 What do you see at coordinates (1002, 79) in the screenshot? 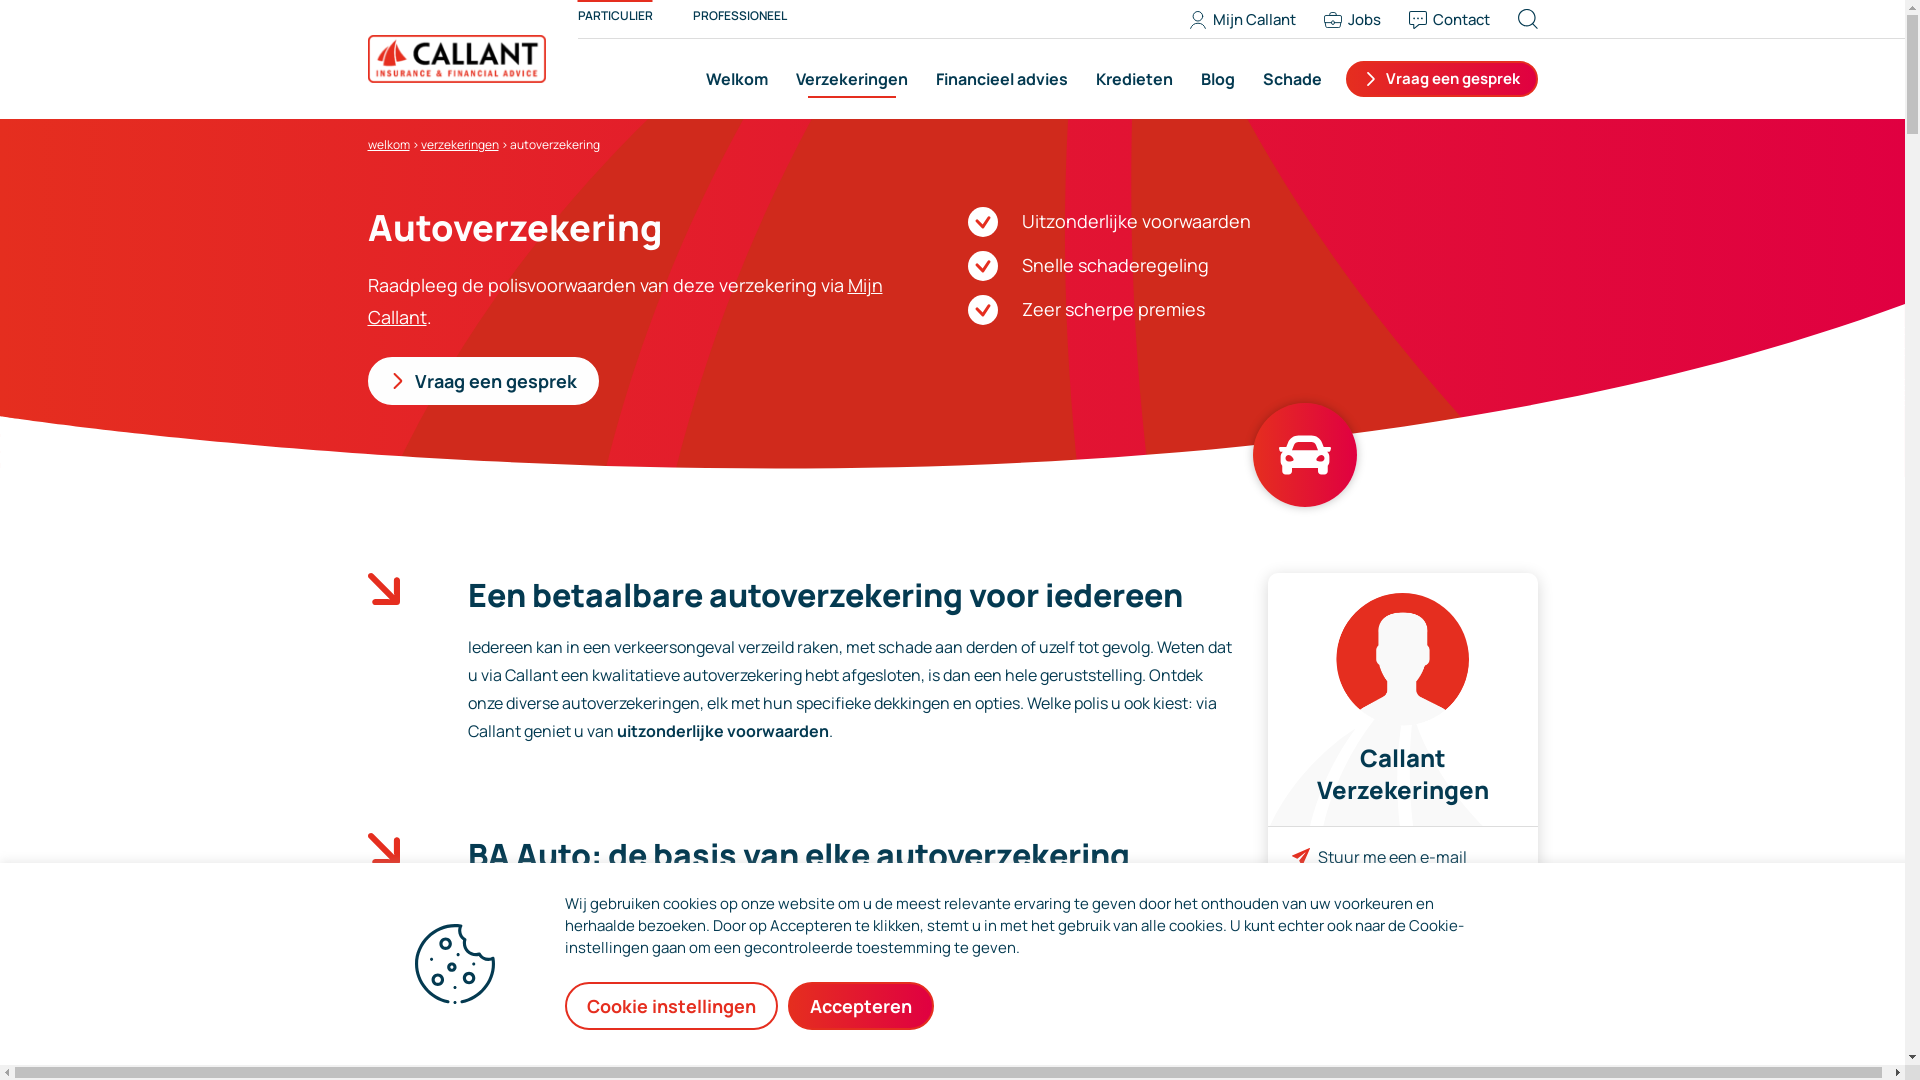
I see `Financieel advies` at bounding box center [1002, 79].